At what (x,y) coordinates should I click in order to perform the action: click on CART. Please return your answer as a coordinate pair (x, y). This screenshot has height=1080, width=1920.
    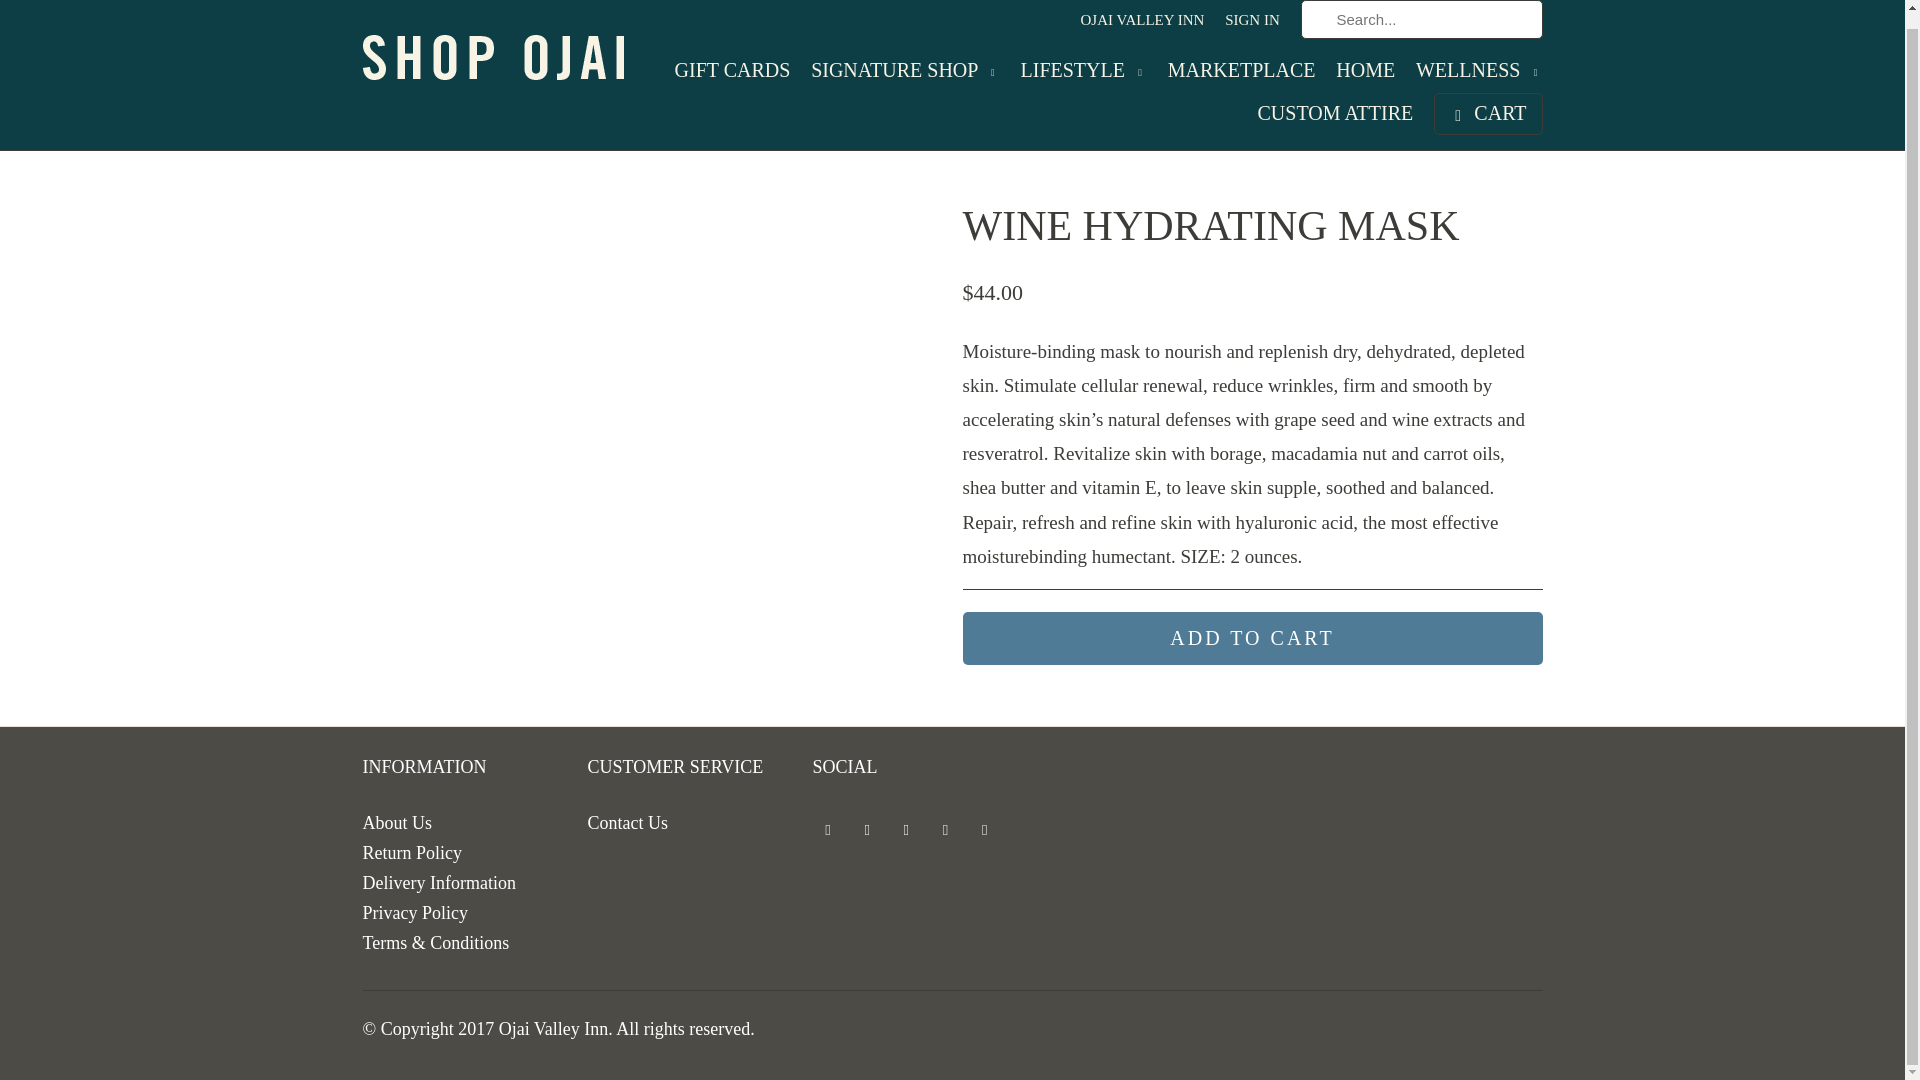
    Looking at the image, I should click on (1488, 114).